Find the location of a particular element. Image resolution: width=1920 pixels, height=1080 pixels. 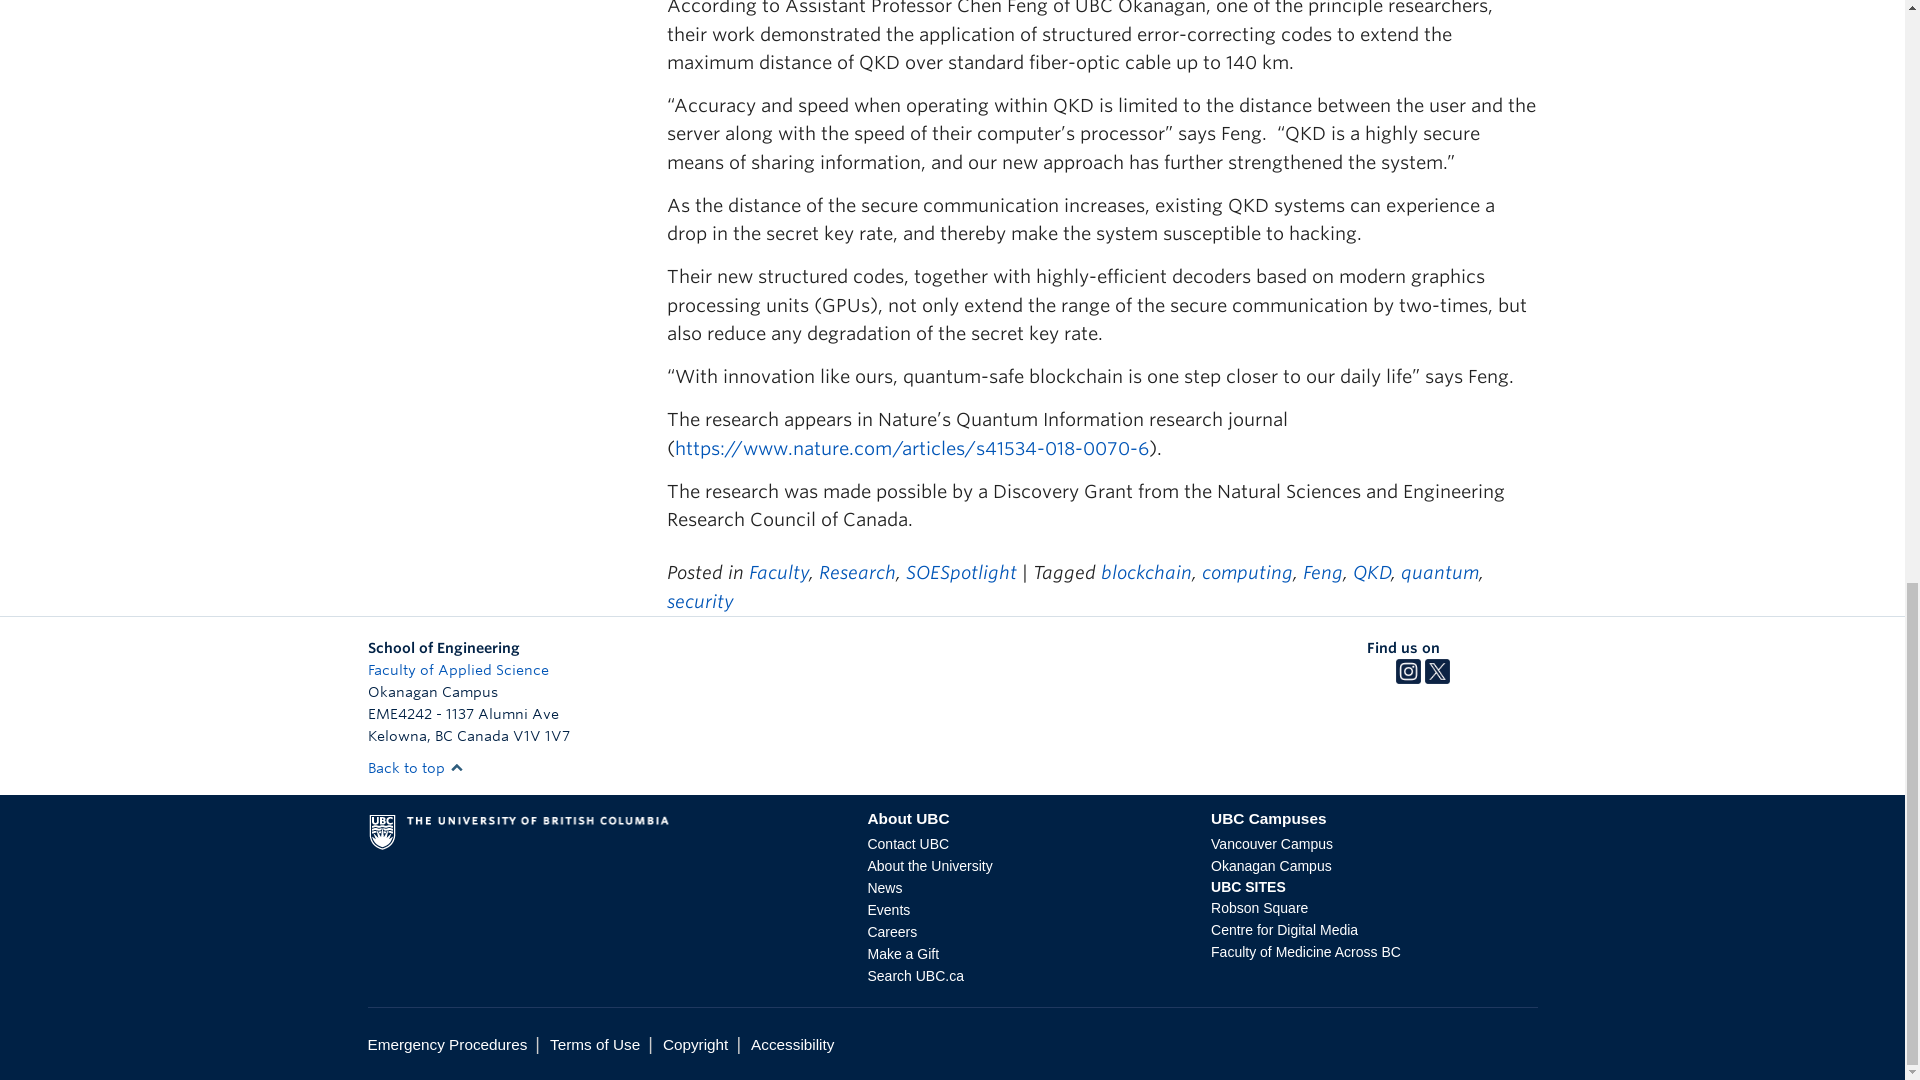

Back to top is located at coordinates (416, 768).